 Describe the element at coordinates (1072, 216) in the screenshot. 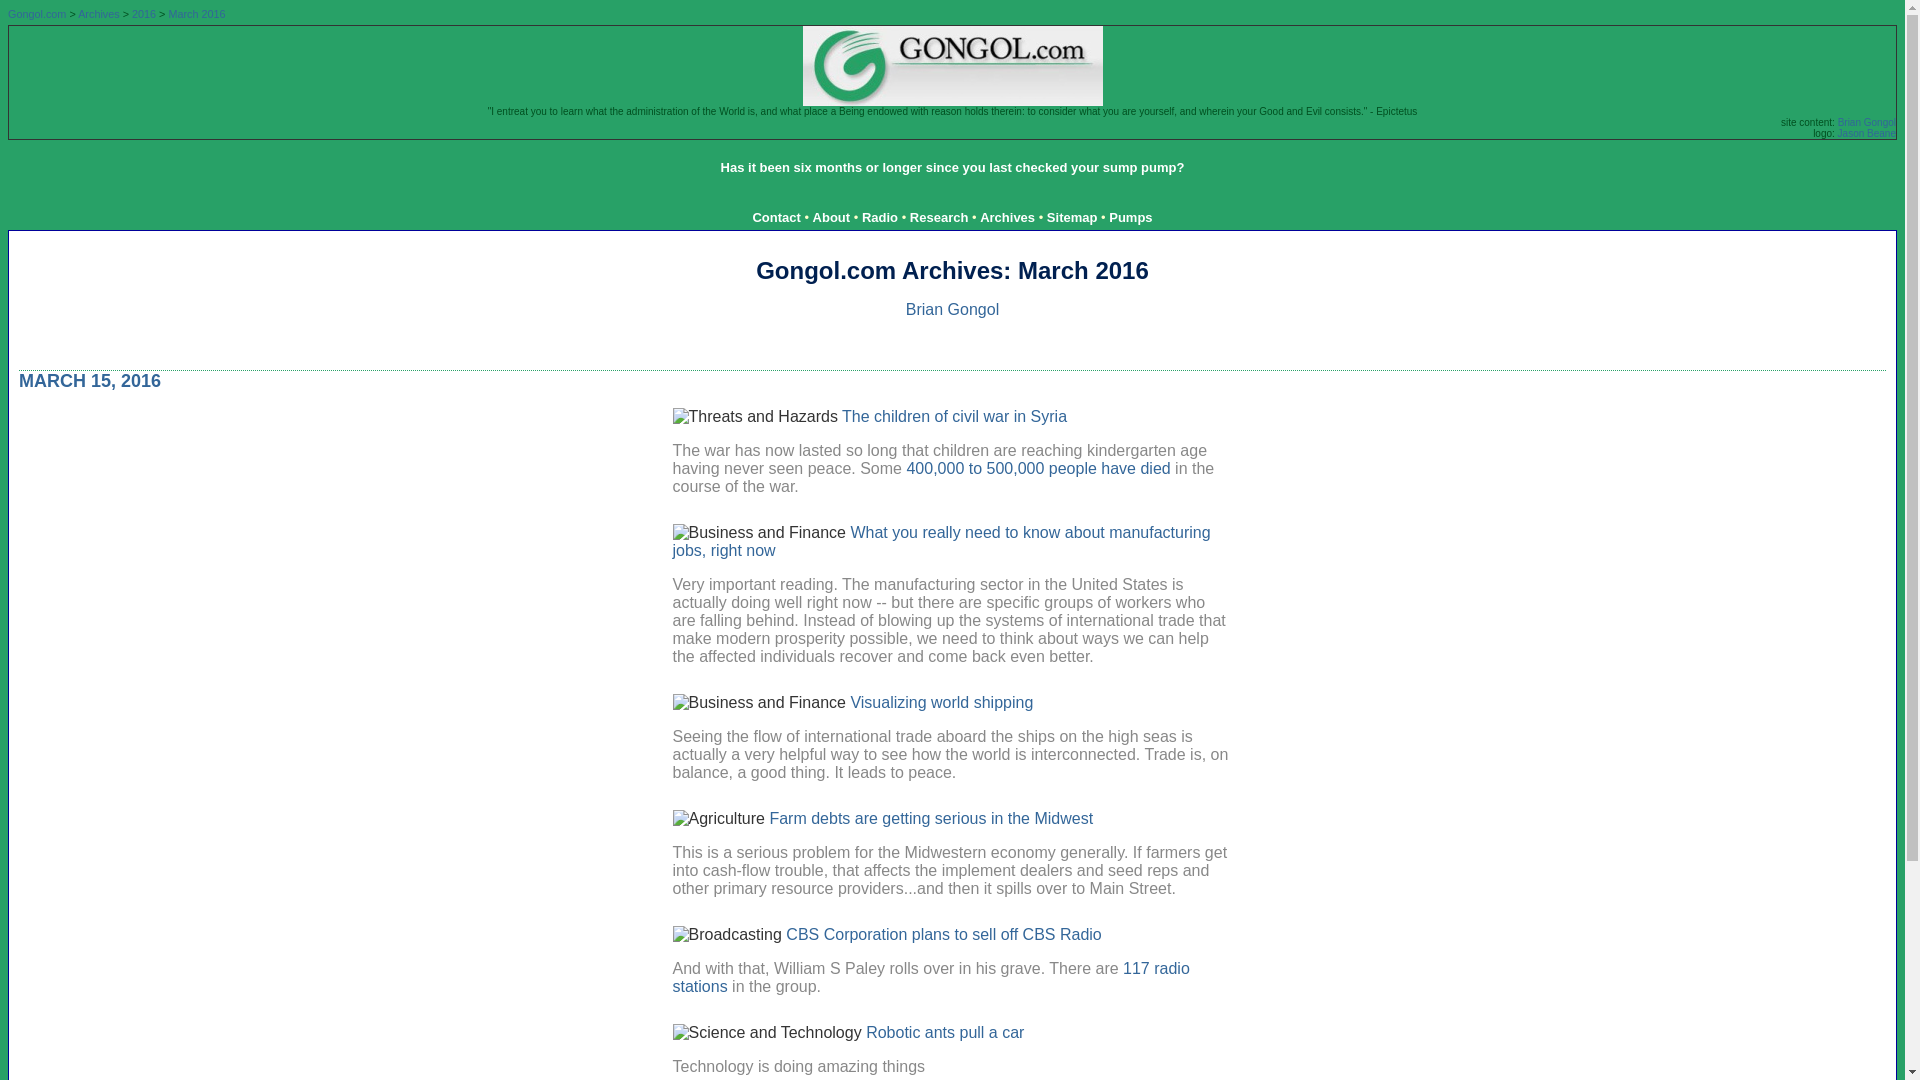

I see `Sitemap` at that location.